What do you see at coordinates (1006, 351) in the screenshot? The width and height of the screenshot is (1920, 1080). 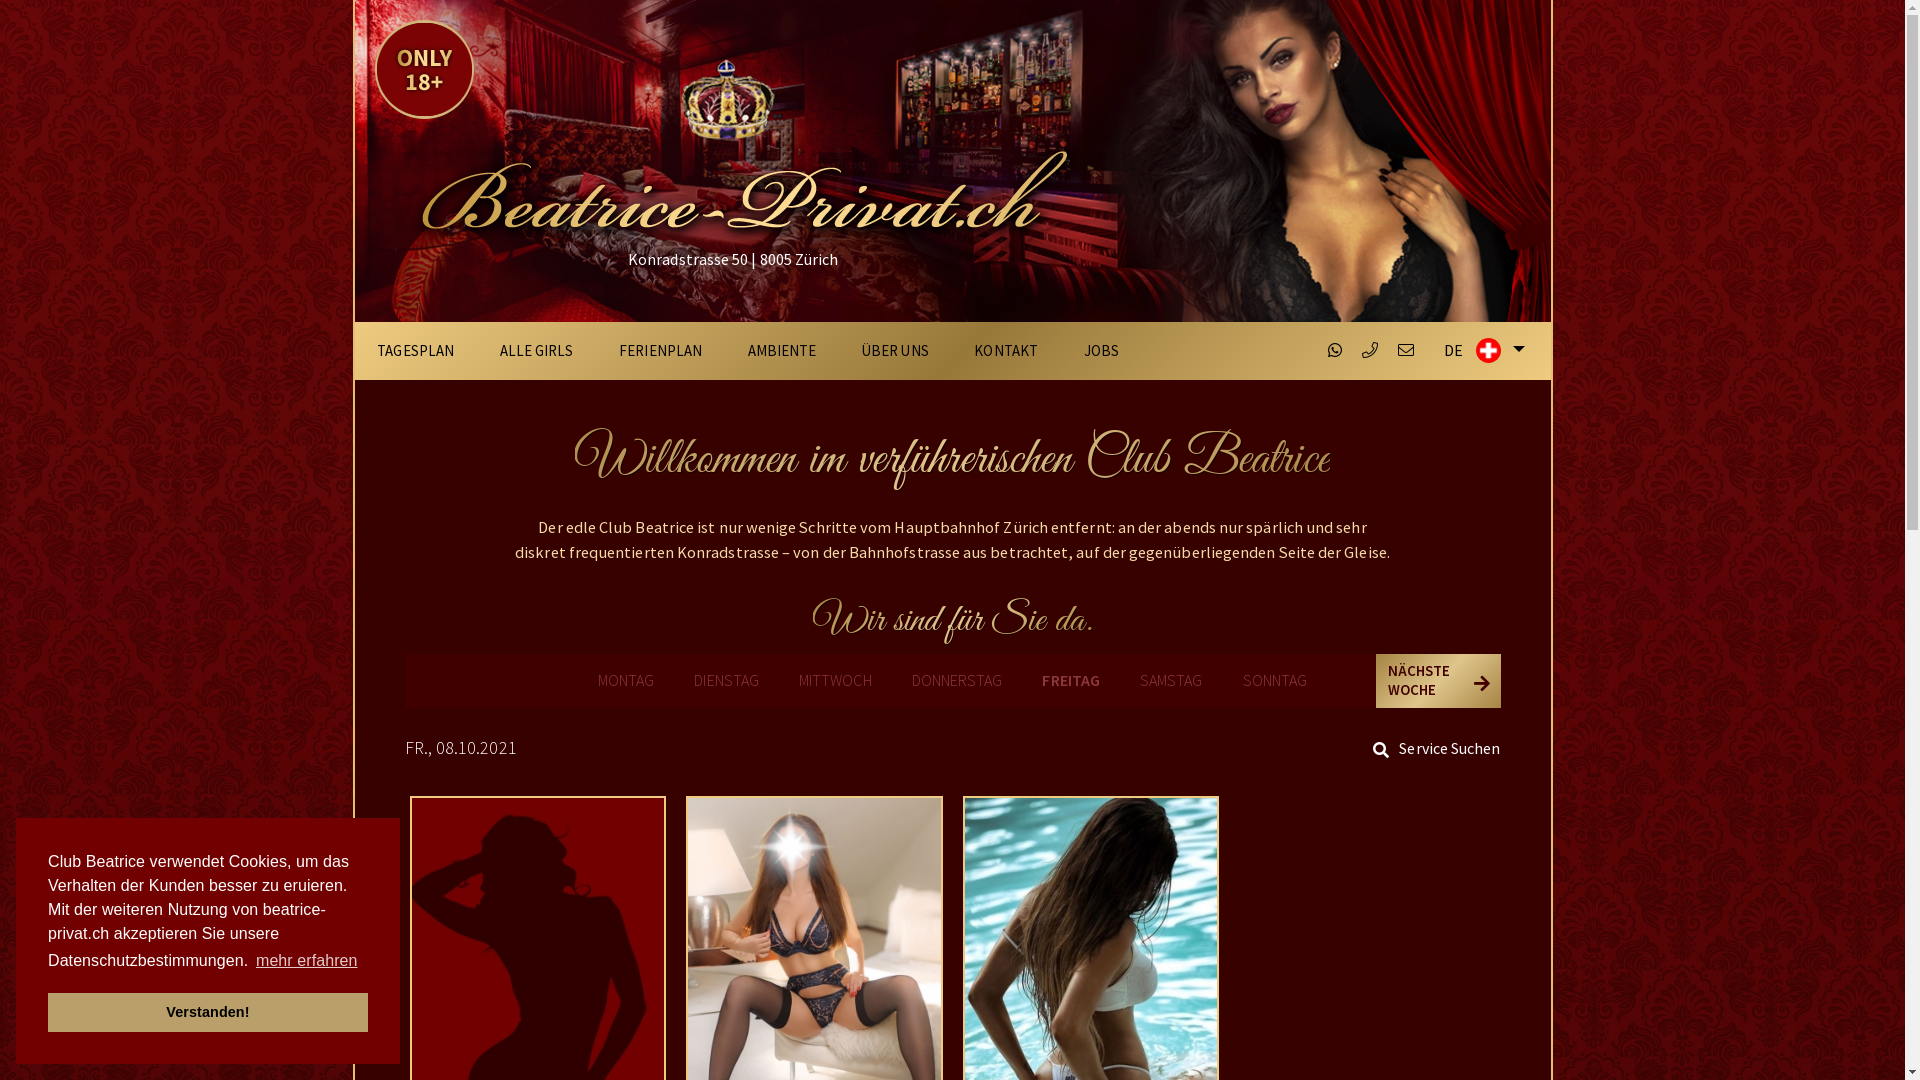 I see `KONTAKT` at bounding box center [1006, 351].